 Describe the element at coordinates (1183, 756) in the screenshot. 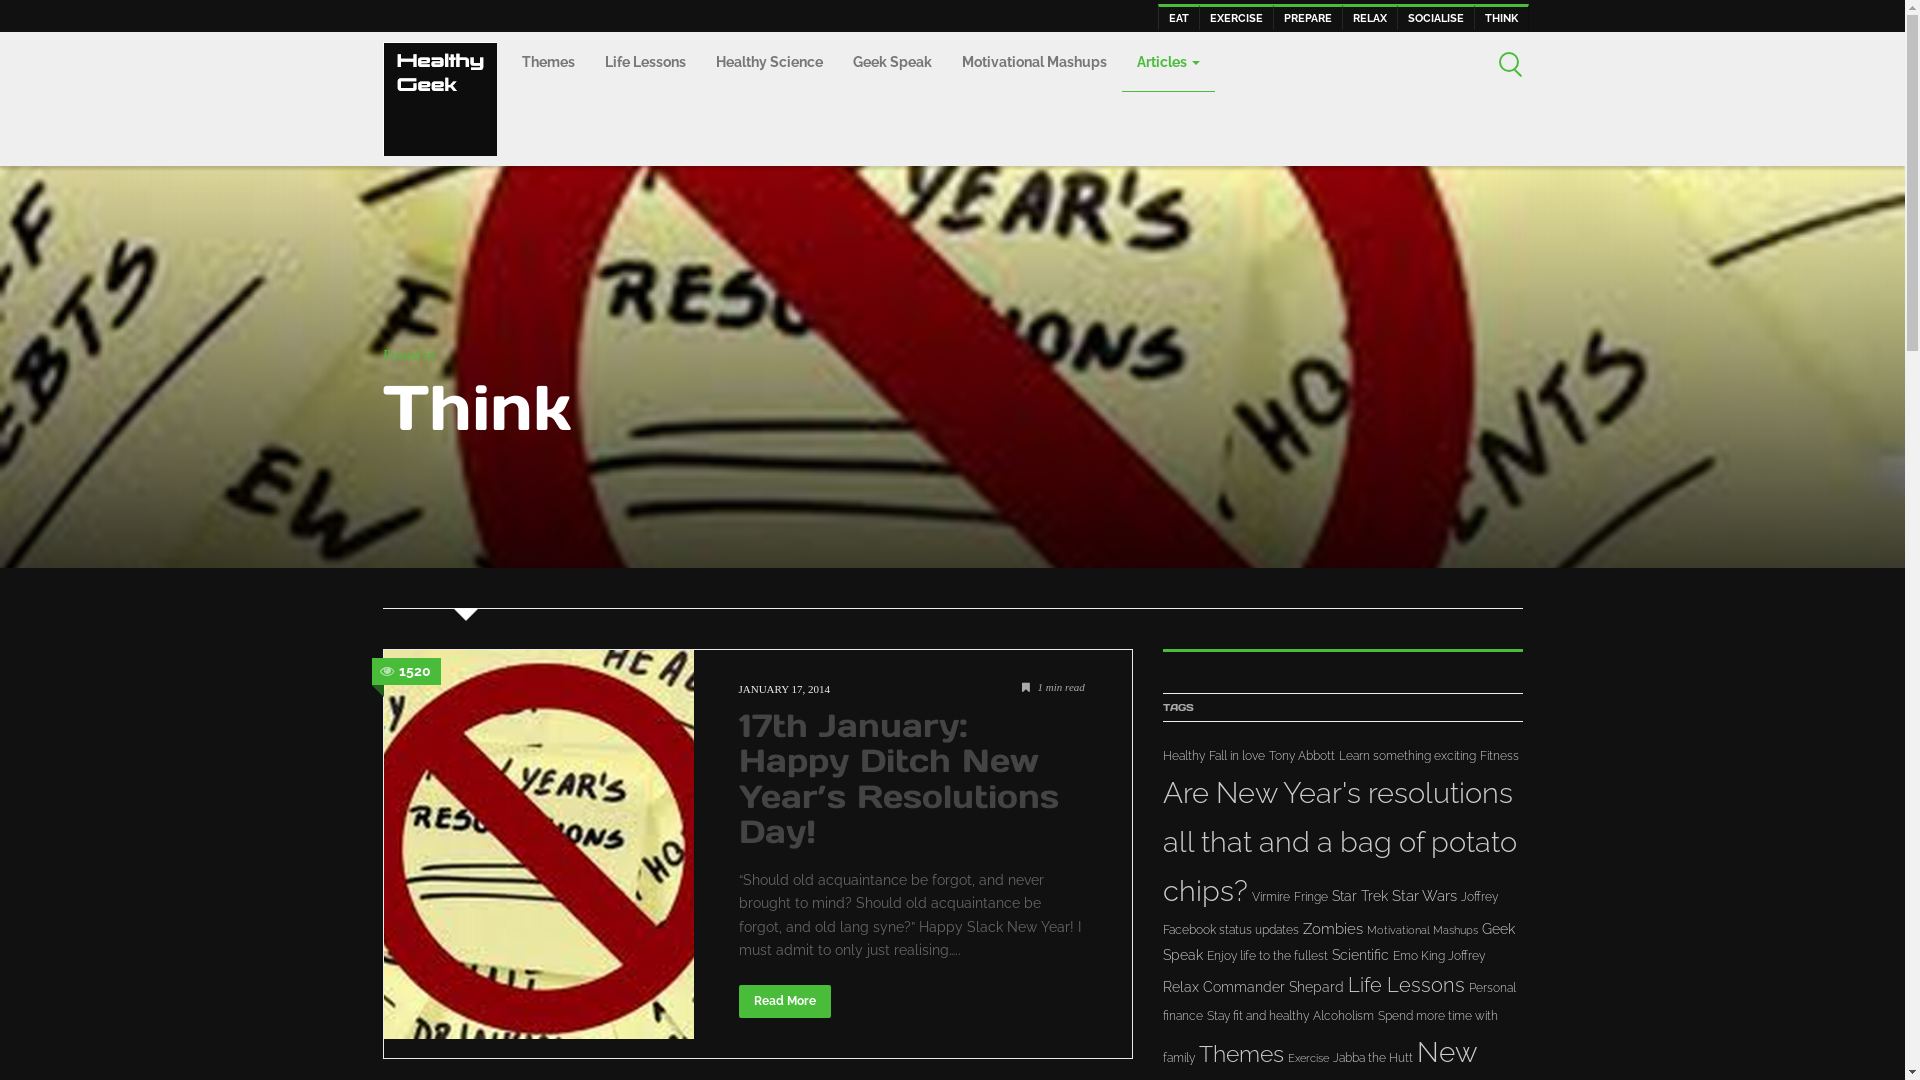

I see `Healthy` at that location.